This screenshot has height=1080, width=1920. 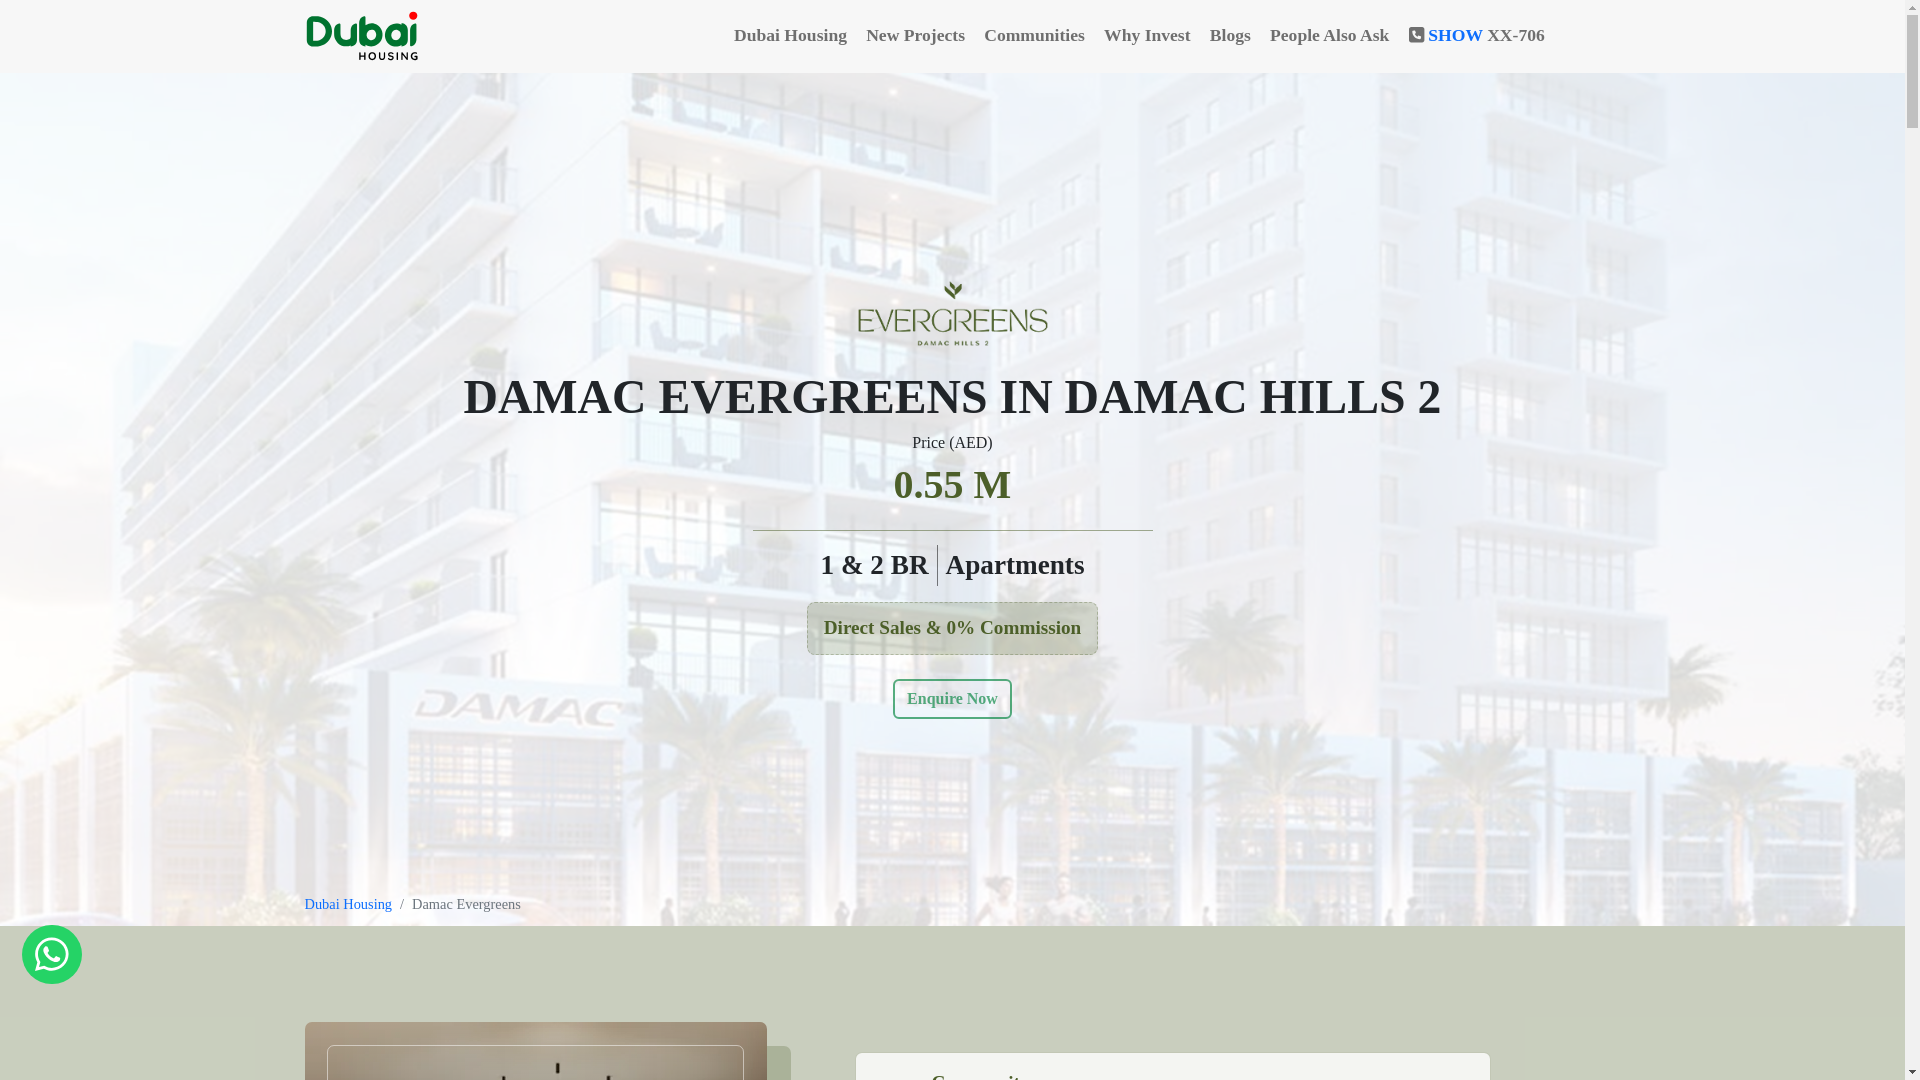 What do you see at coordinates (347, 904) in the screenshot?
I see `Dubai Housing` at bounding box center [347, 904].